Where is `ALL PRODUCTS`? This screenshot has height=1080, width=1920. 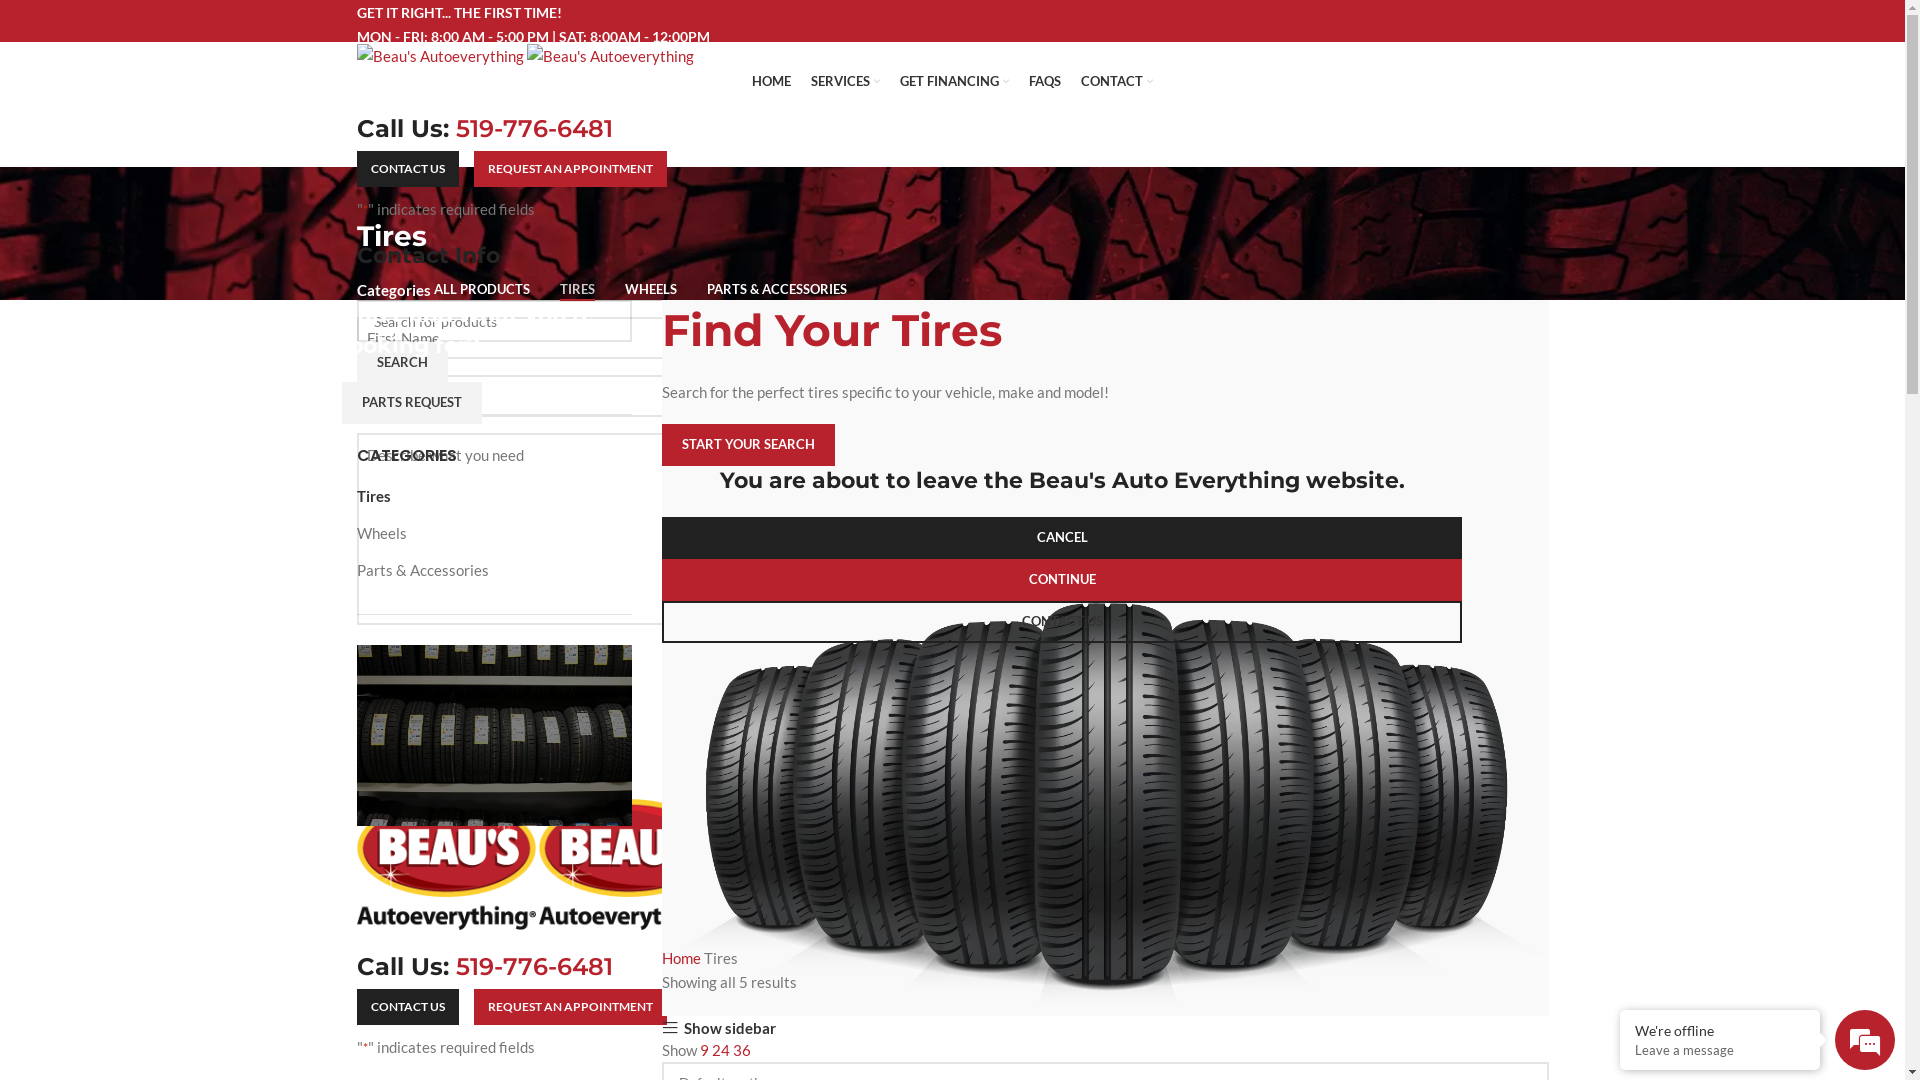 ALL PRODUCTS is located at coordinates (482, 290).